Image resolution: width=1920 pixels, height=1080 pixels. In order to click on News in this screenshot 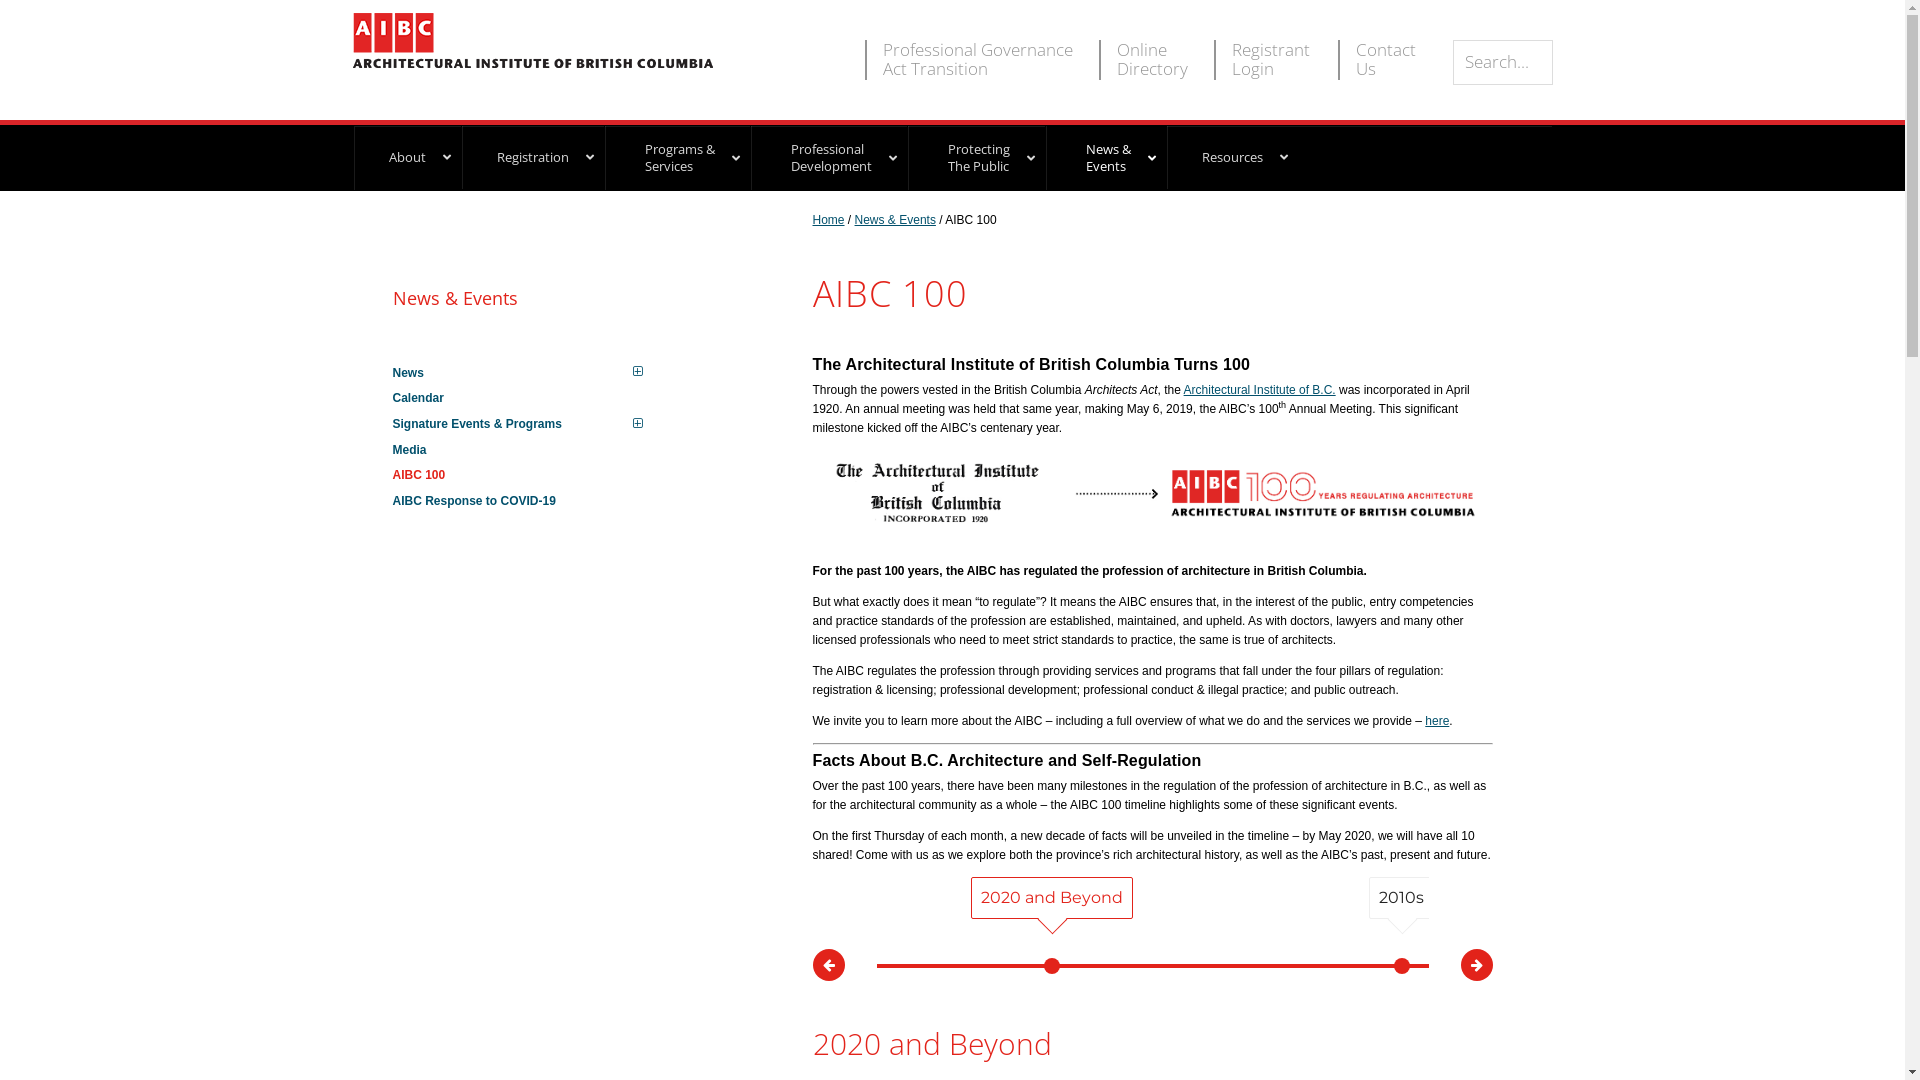, I will do `click(532, 374)`.